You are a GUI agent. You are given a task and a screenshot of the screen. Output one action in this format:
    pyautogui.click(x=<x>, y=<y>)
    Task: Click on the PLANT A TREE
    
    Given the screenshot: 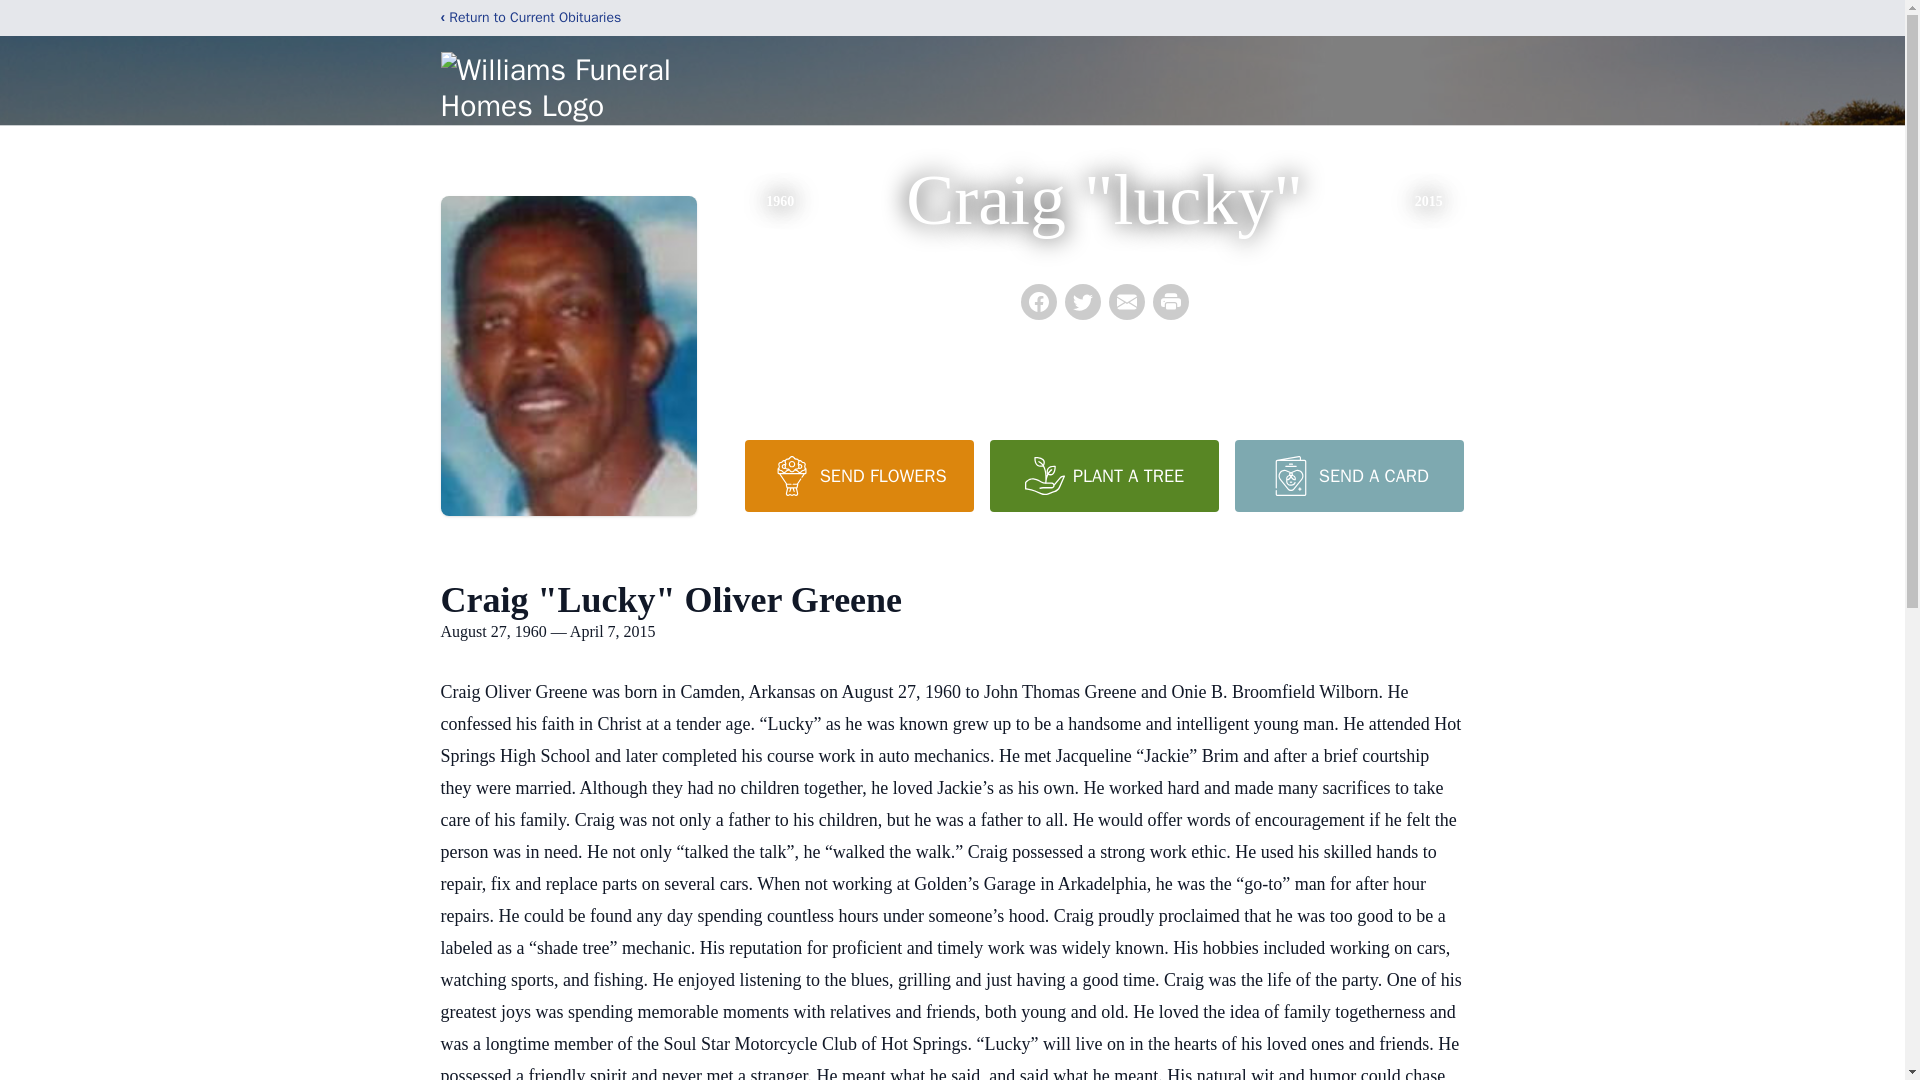 What is the action you would take?
    pyautogui.click(x=1104, y=475)
    